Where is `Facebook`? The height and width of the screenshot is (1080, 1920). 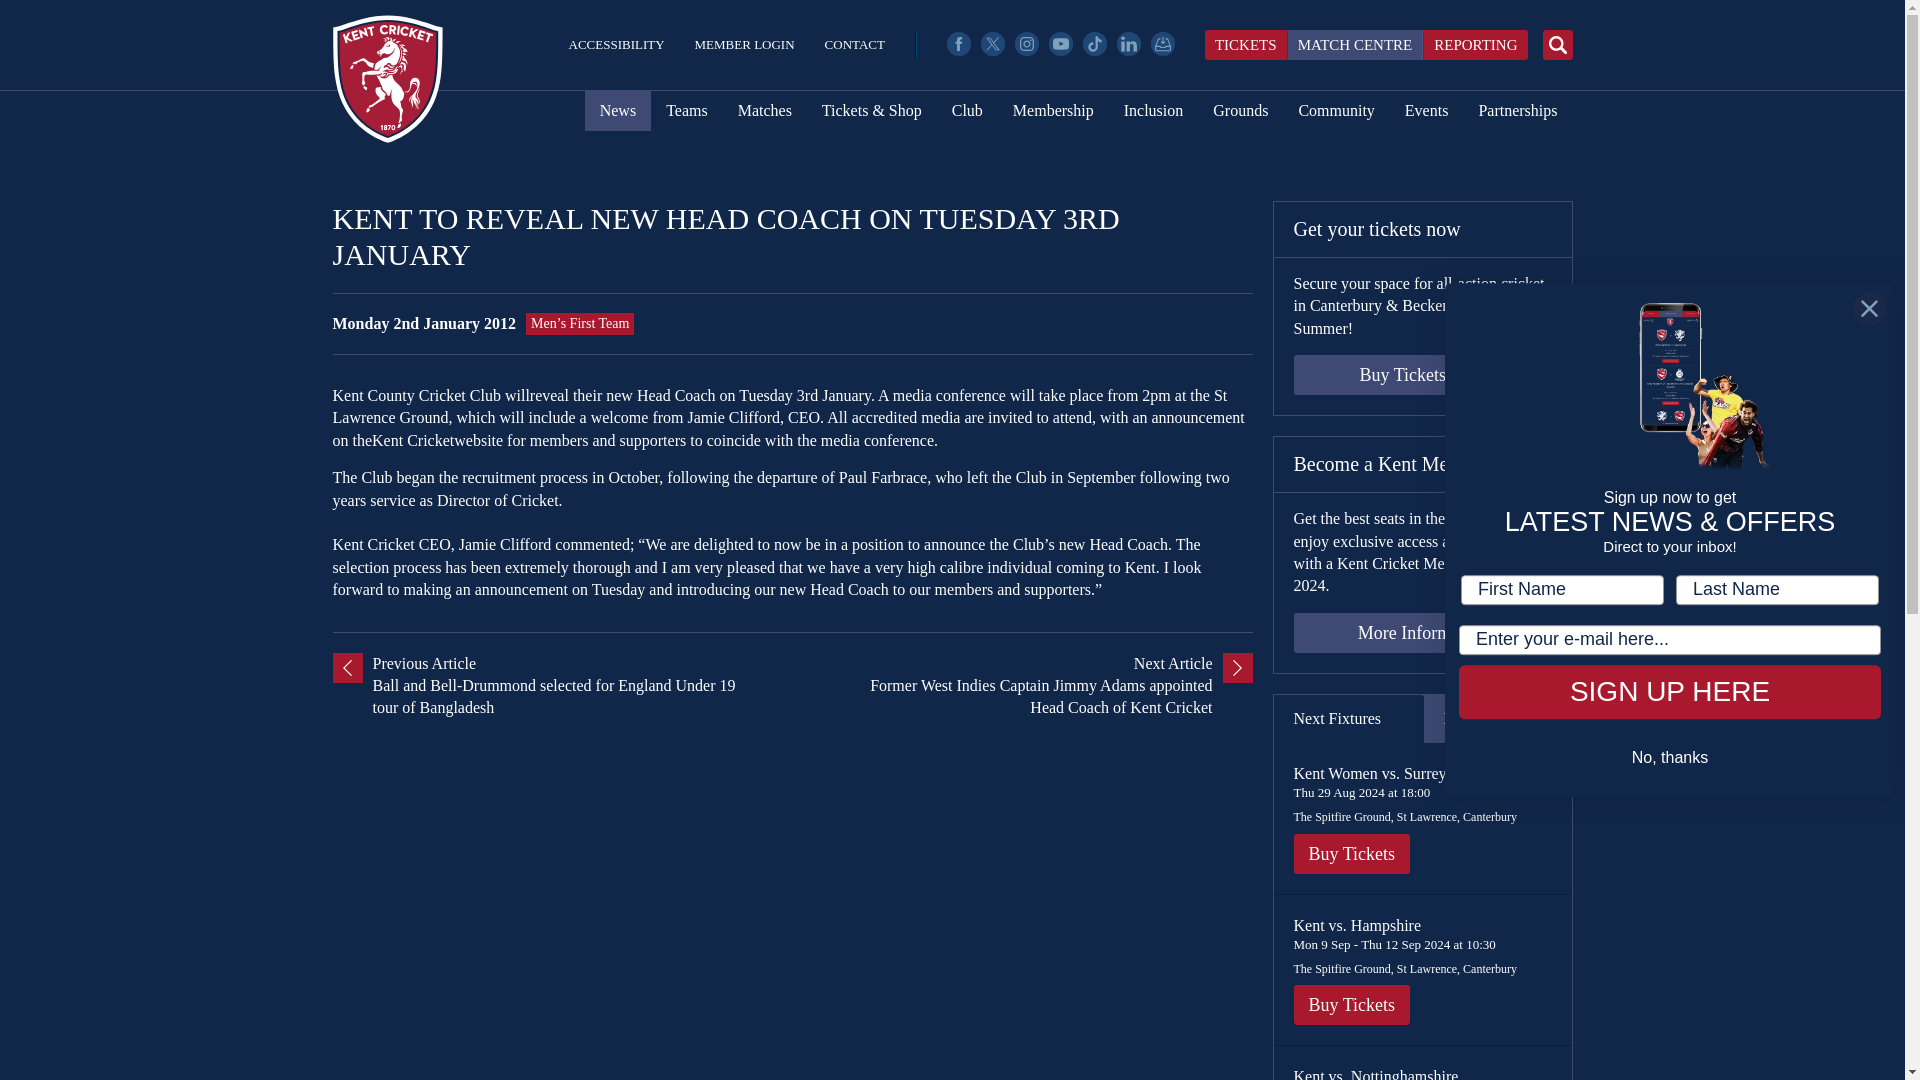 Facebook is located at coordinates (958, 44).